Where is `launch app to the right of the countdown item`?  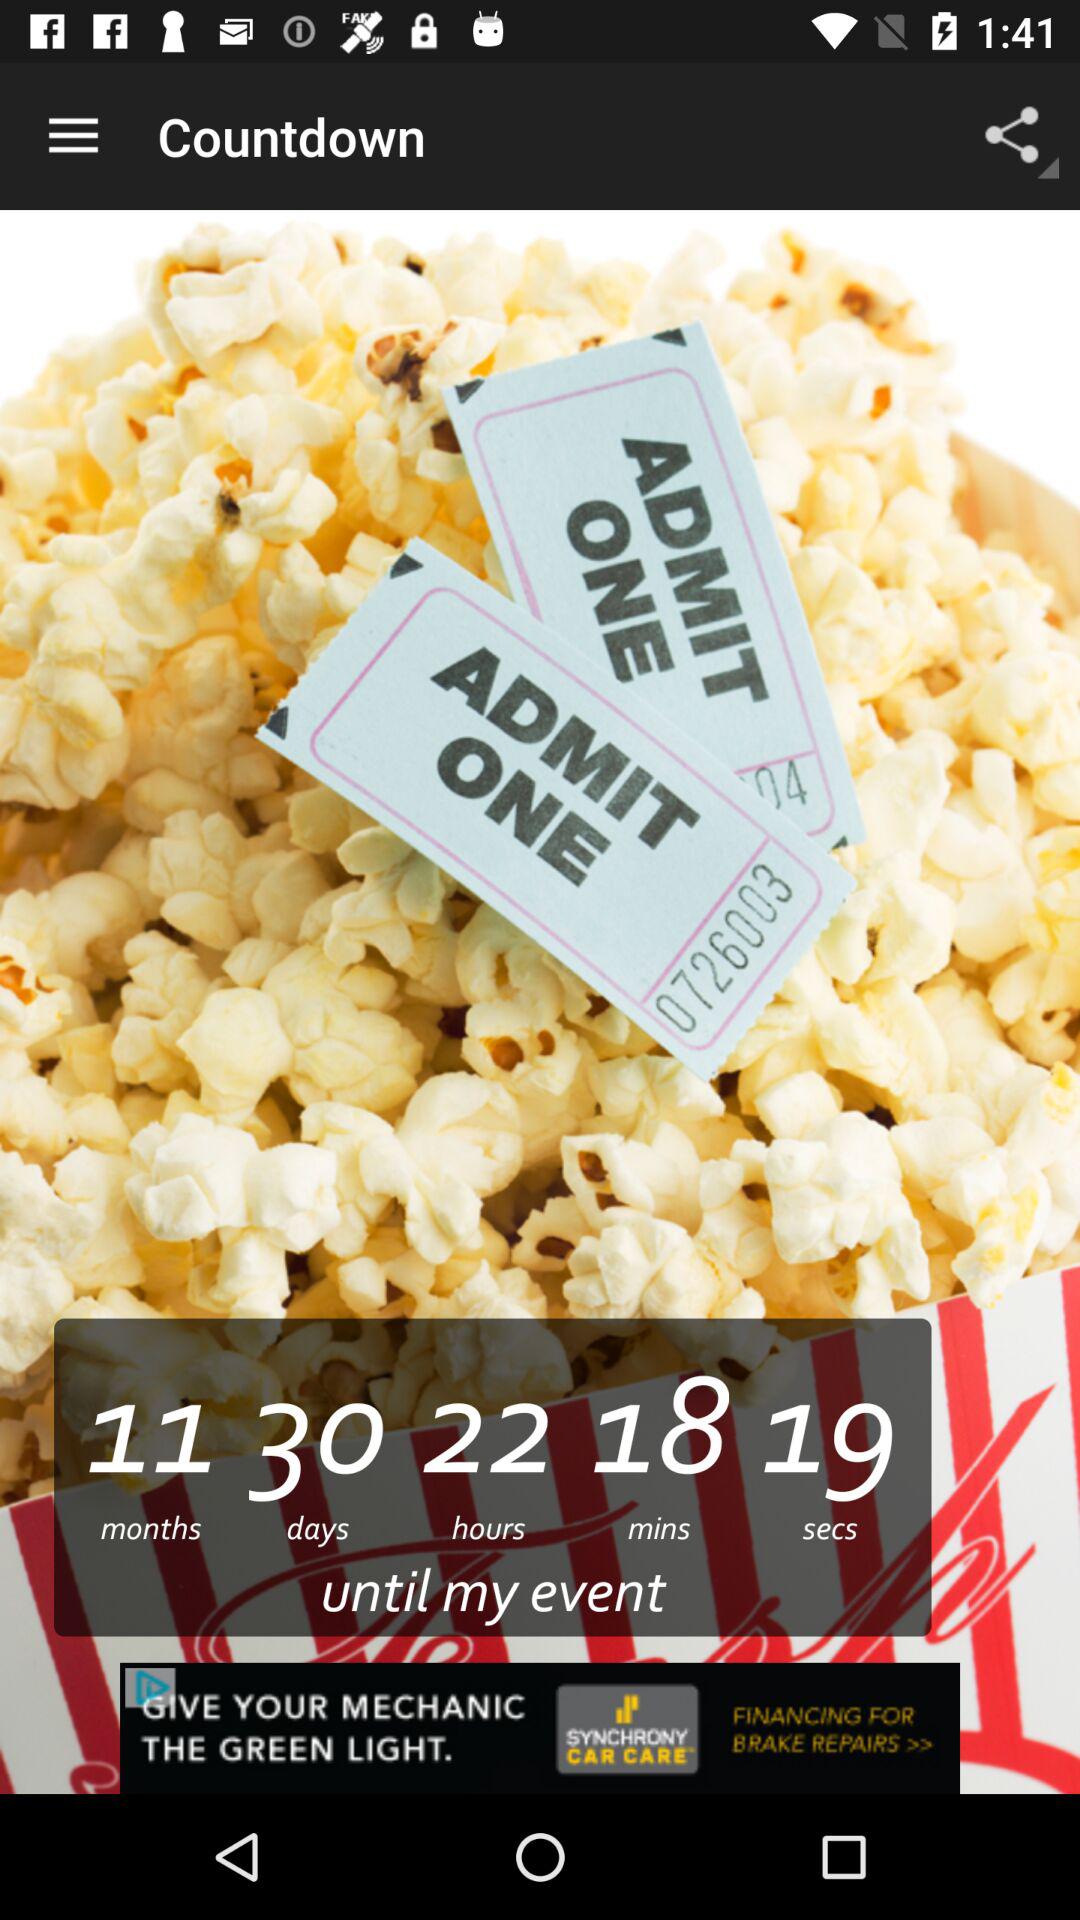
launch app to the right of the countdown item is located at coordinates (1016, 136).